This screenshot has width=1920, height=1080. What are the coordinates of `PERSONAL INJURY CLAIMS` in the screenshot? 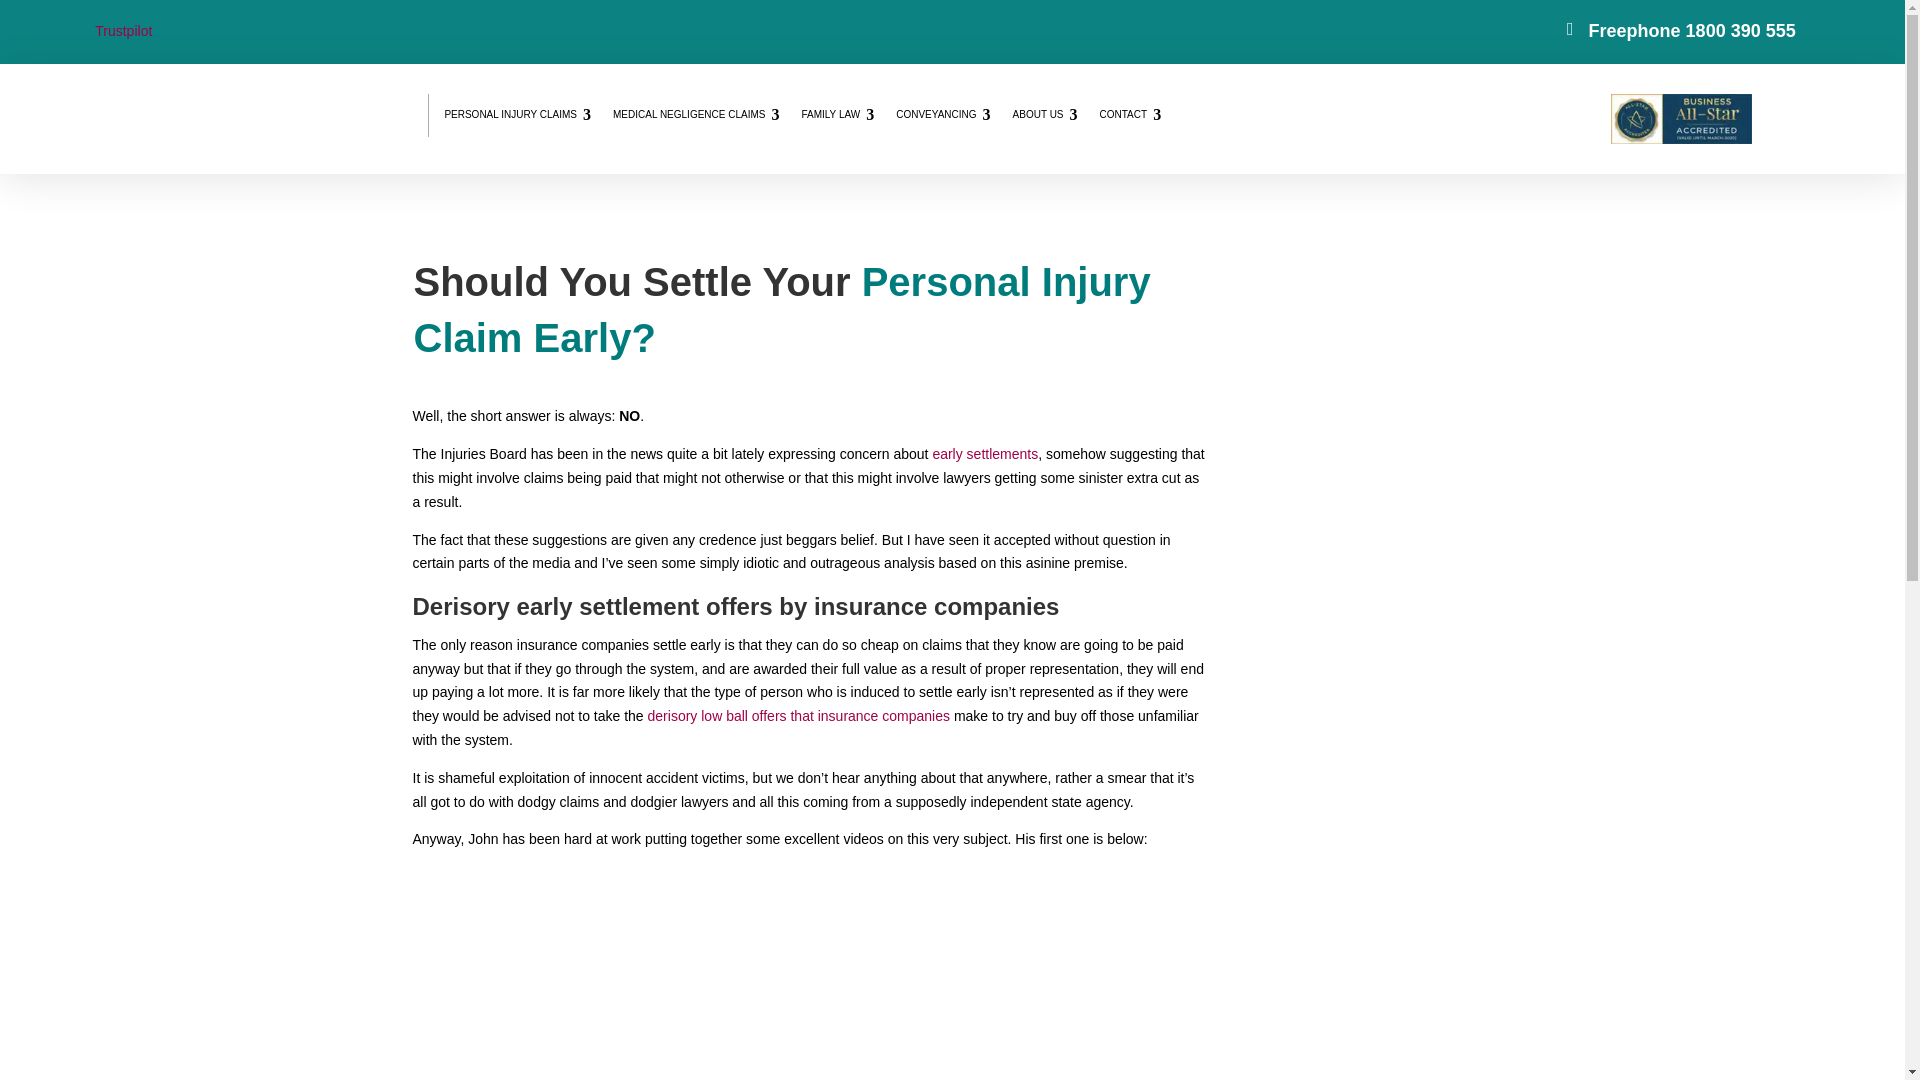 It's located at (518, 114).